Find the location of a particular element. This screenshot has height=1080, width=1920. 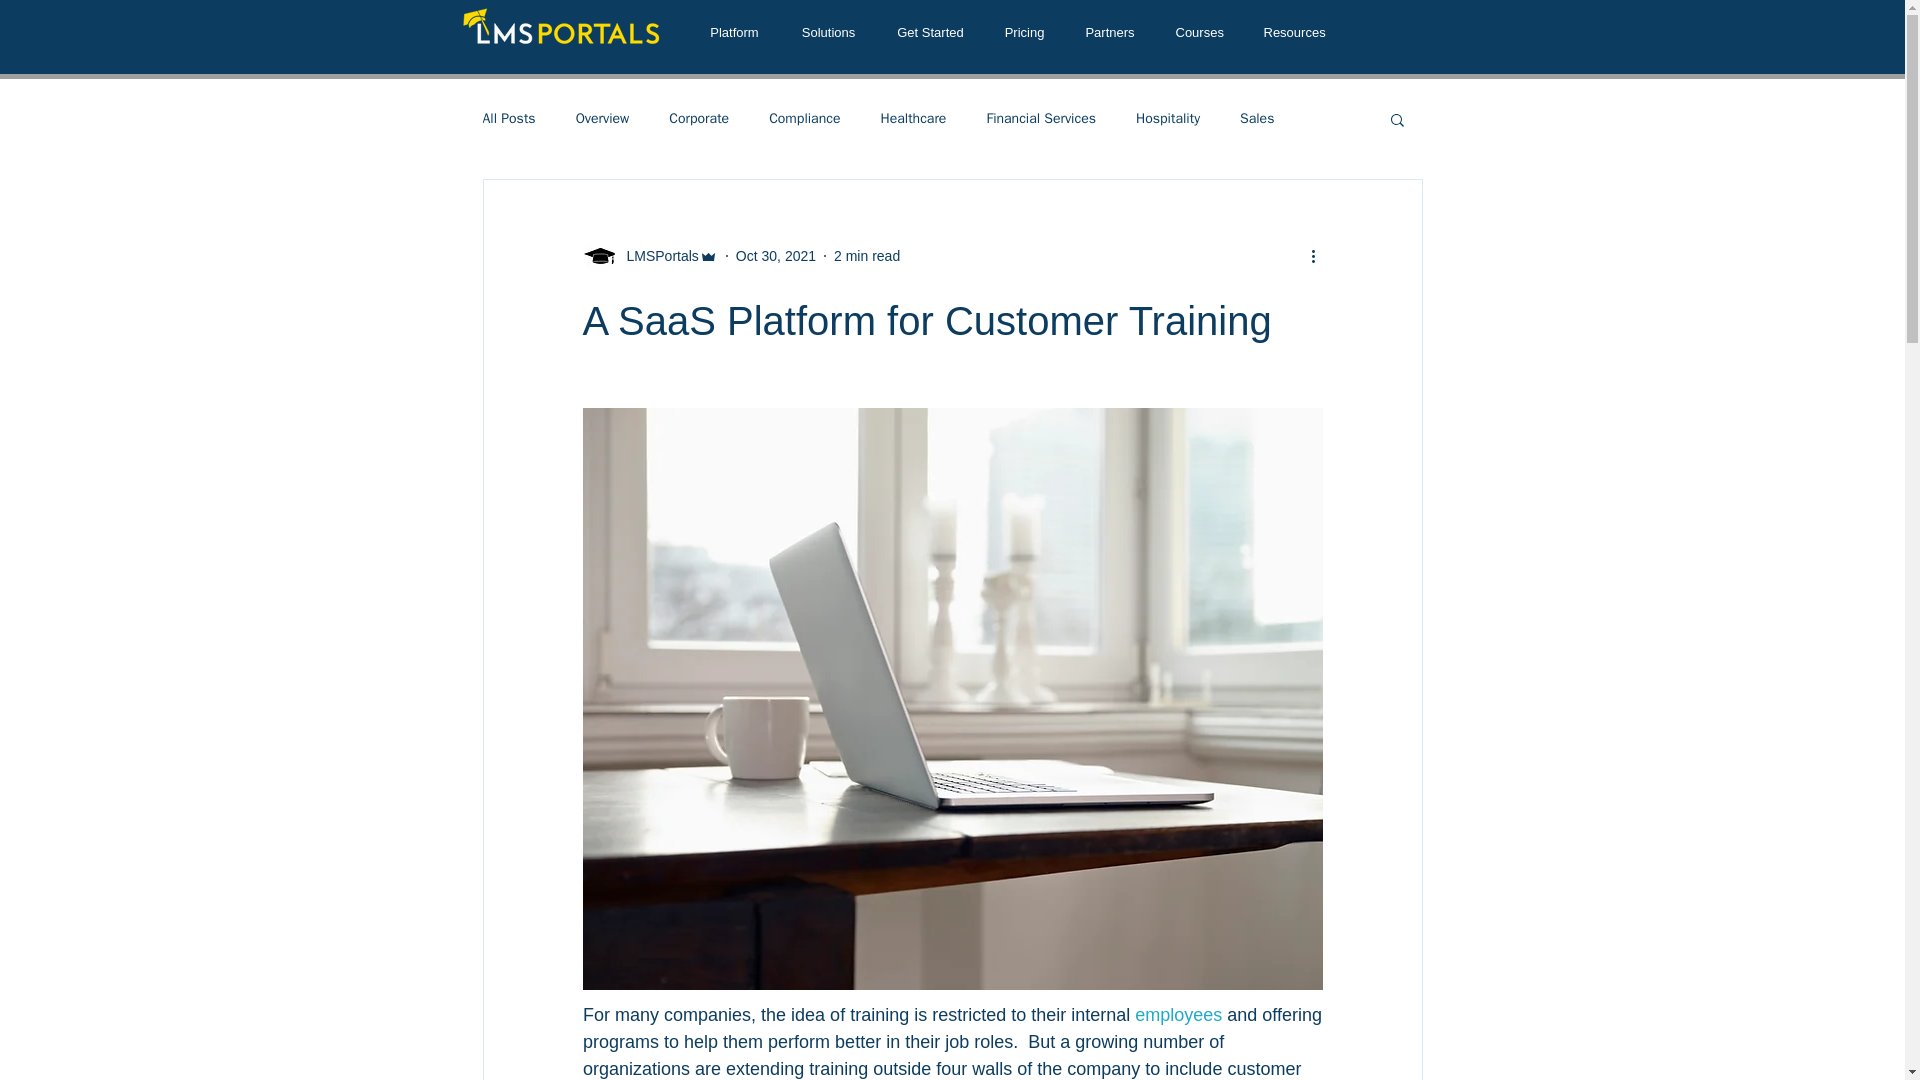

Pricing is located at coordinates (1023, 32).